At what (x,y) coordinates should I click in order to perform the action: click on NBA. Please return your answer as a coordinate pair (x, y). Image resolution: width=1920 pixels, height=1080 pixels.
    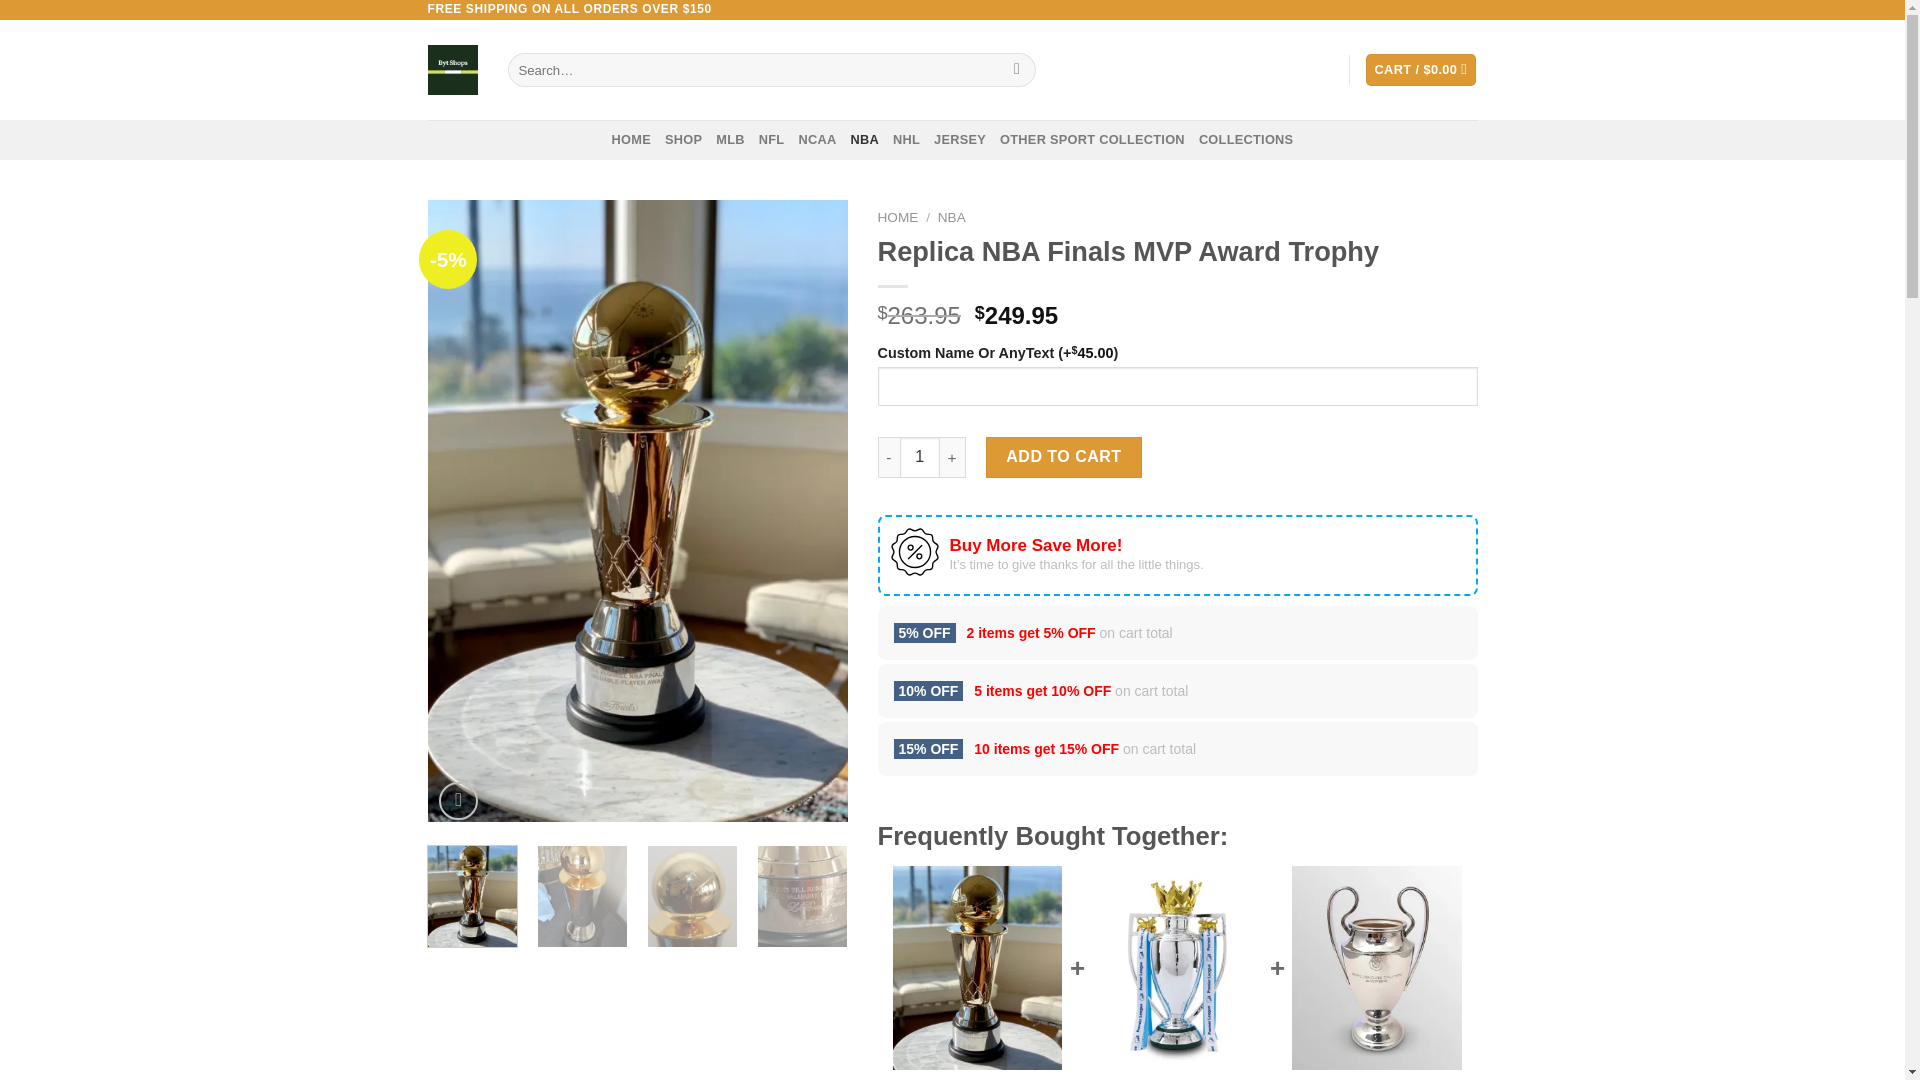
    Looking at the image, I should click on (952, 216).